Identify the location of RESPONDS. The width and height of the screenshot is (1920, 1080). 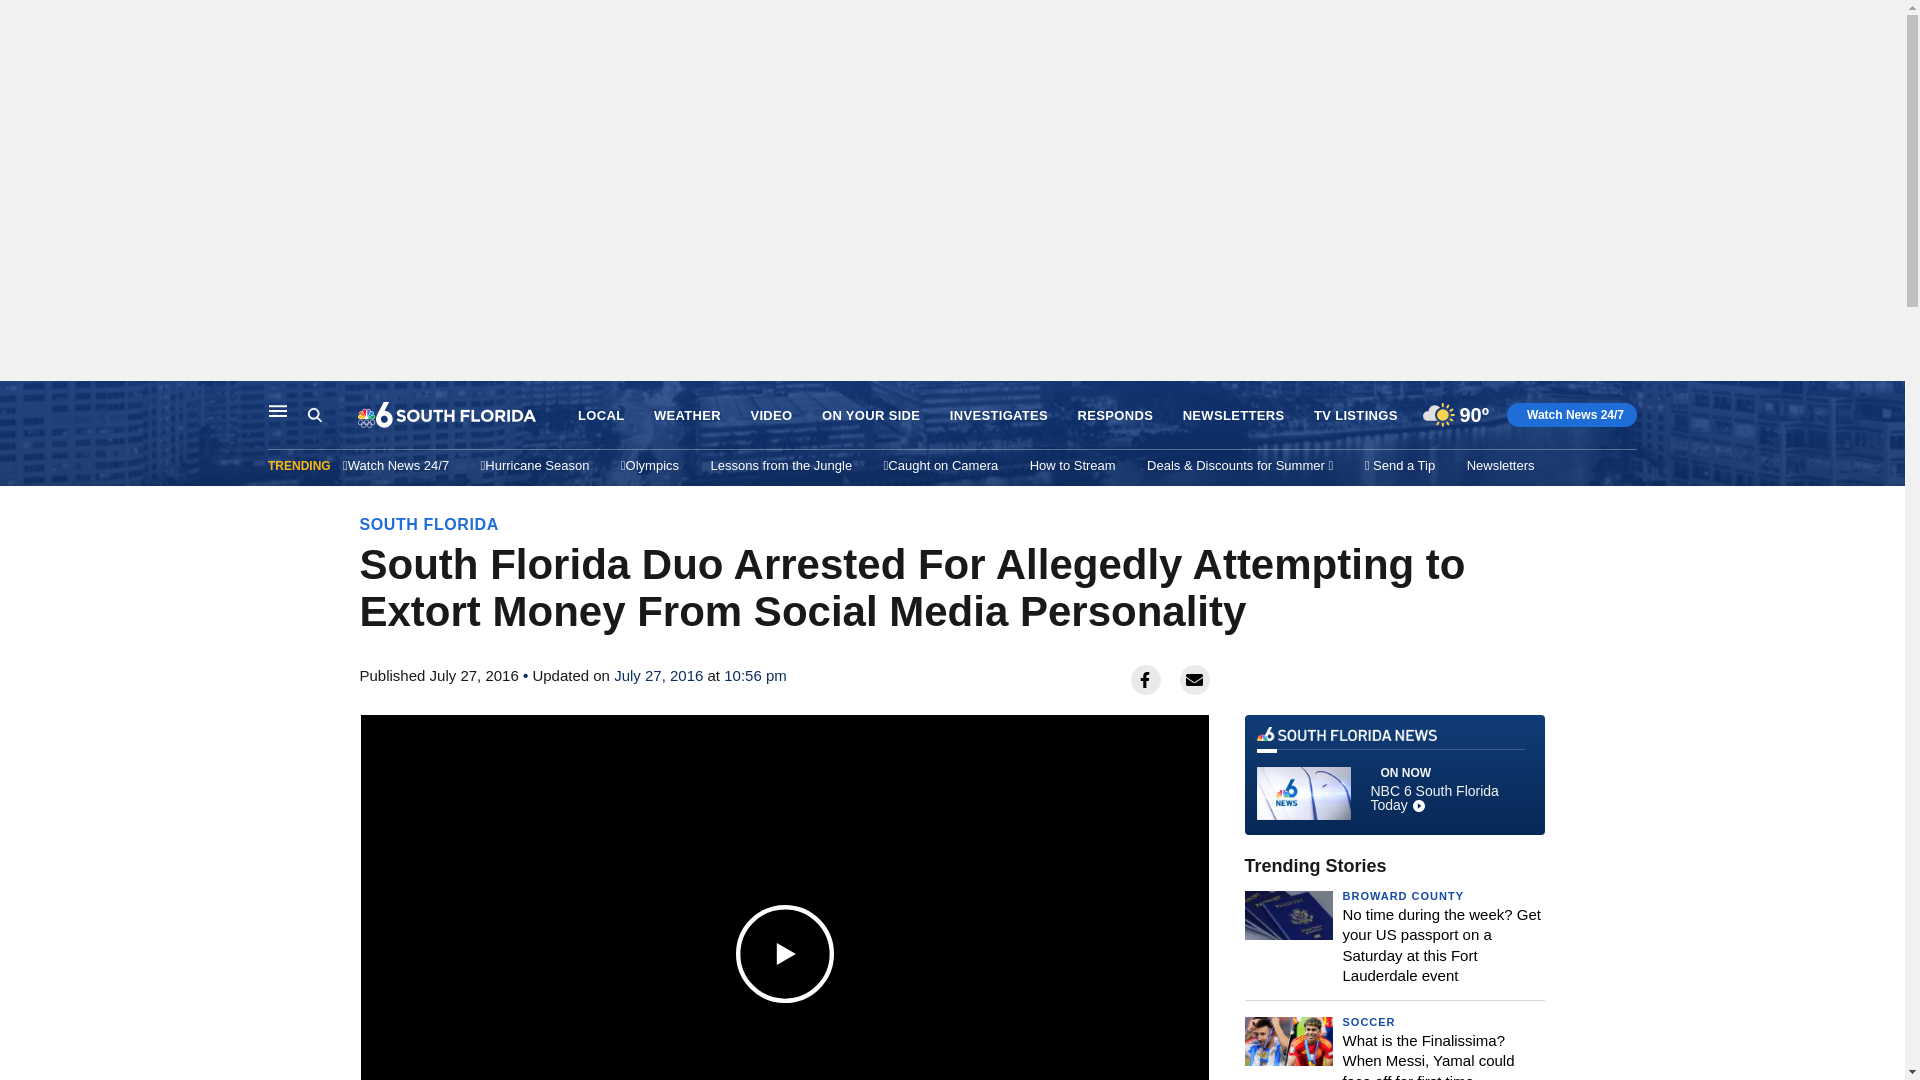
(1115, 416).